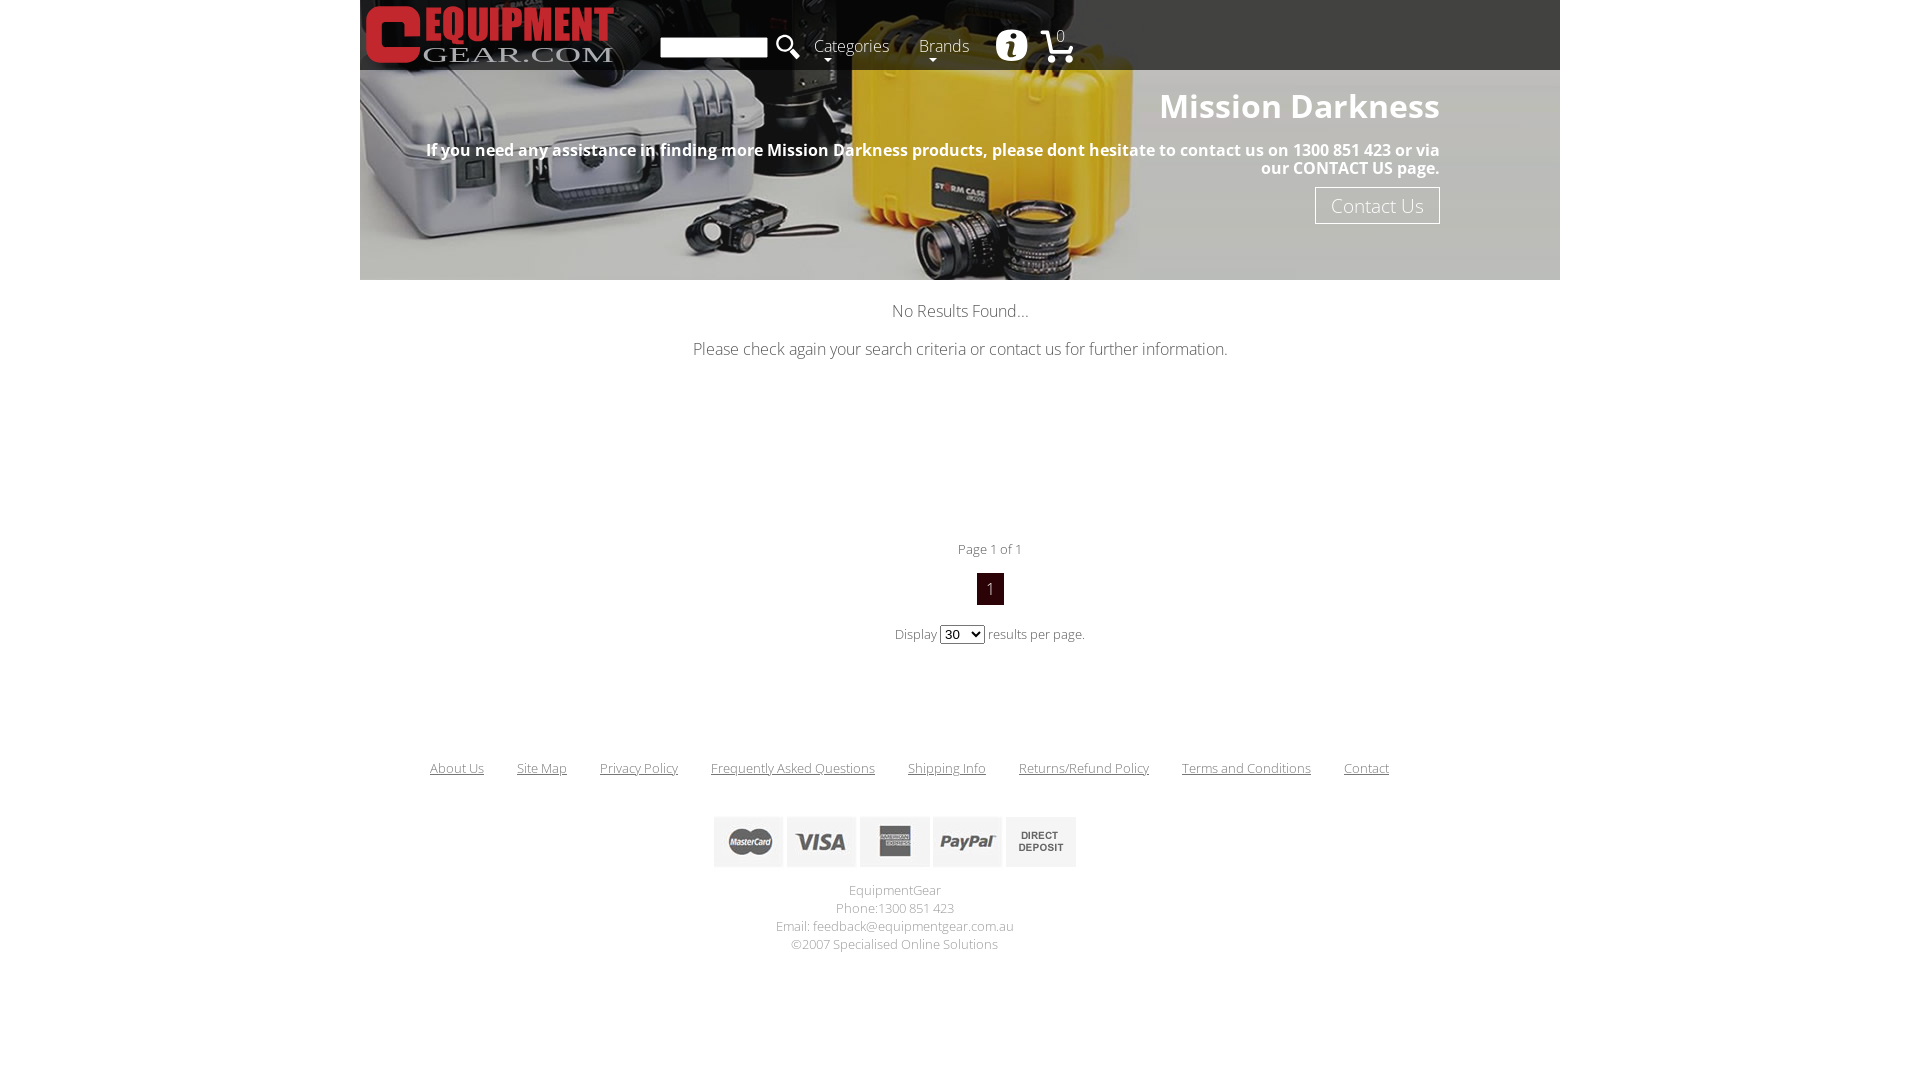 The height and width of the screenshot is (1080, 1920). I want to click on Returns/Refund Policy, so click(1084, 768).